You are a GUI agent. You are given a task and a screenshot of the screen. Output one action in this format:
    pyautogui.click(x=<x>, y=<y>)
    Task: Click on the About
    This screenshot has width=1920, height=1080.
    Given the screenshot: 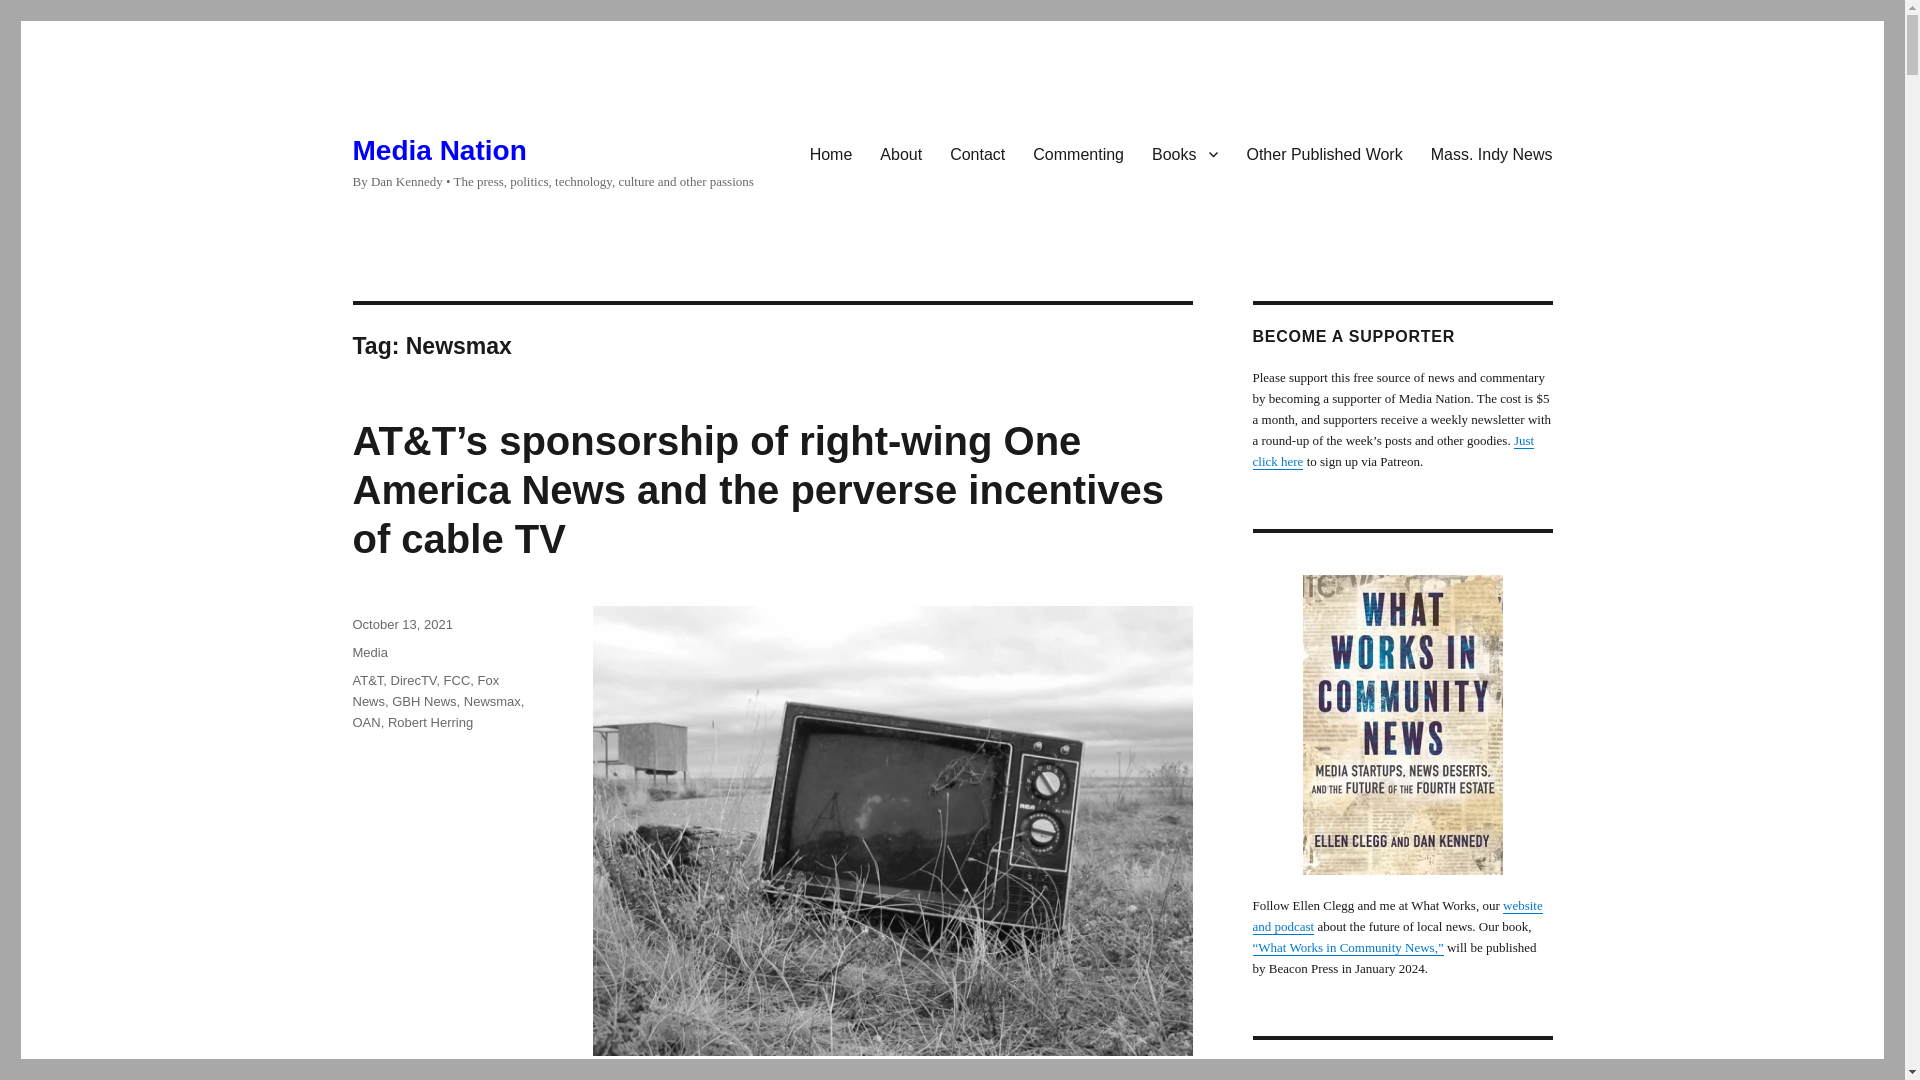 What is the action you would take?
    pyautogui.click(x=900, y=153)
    